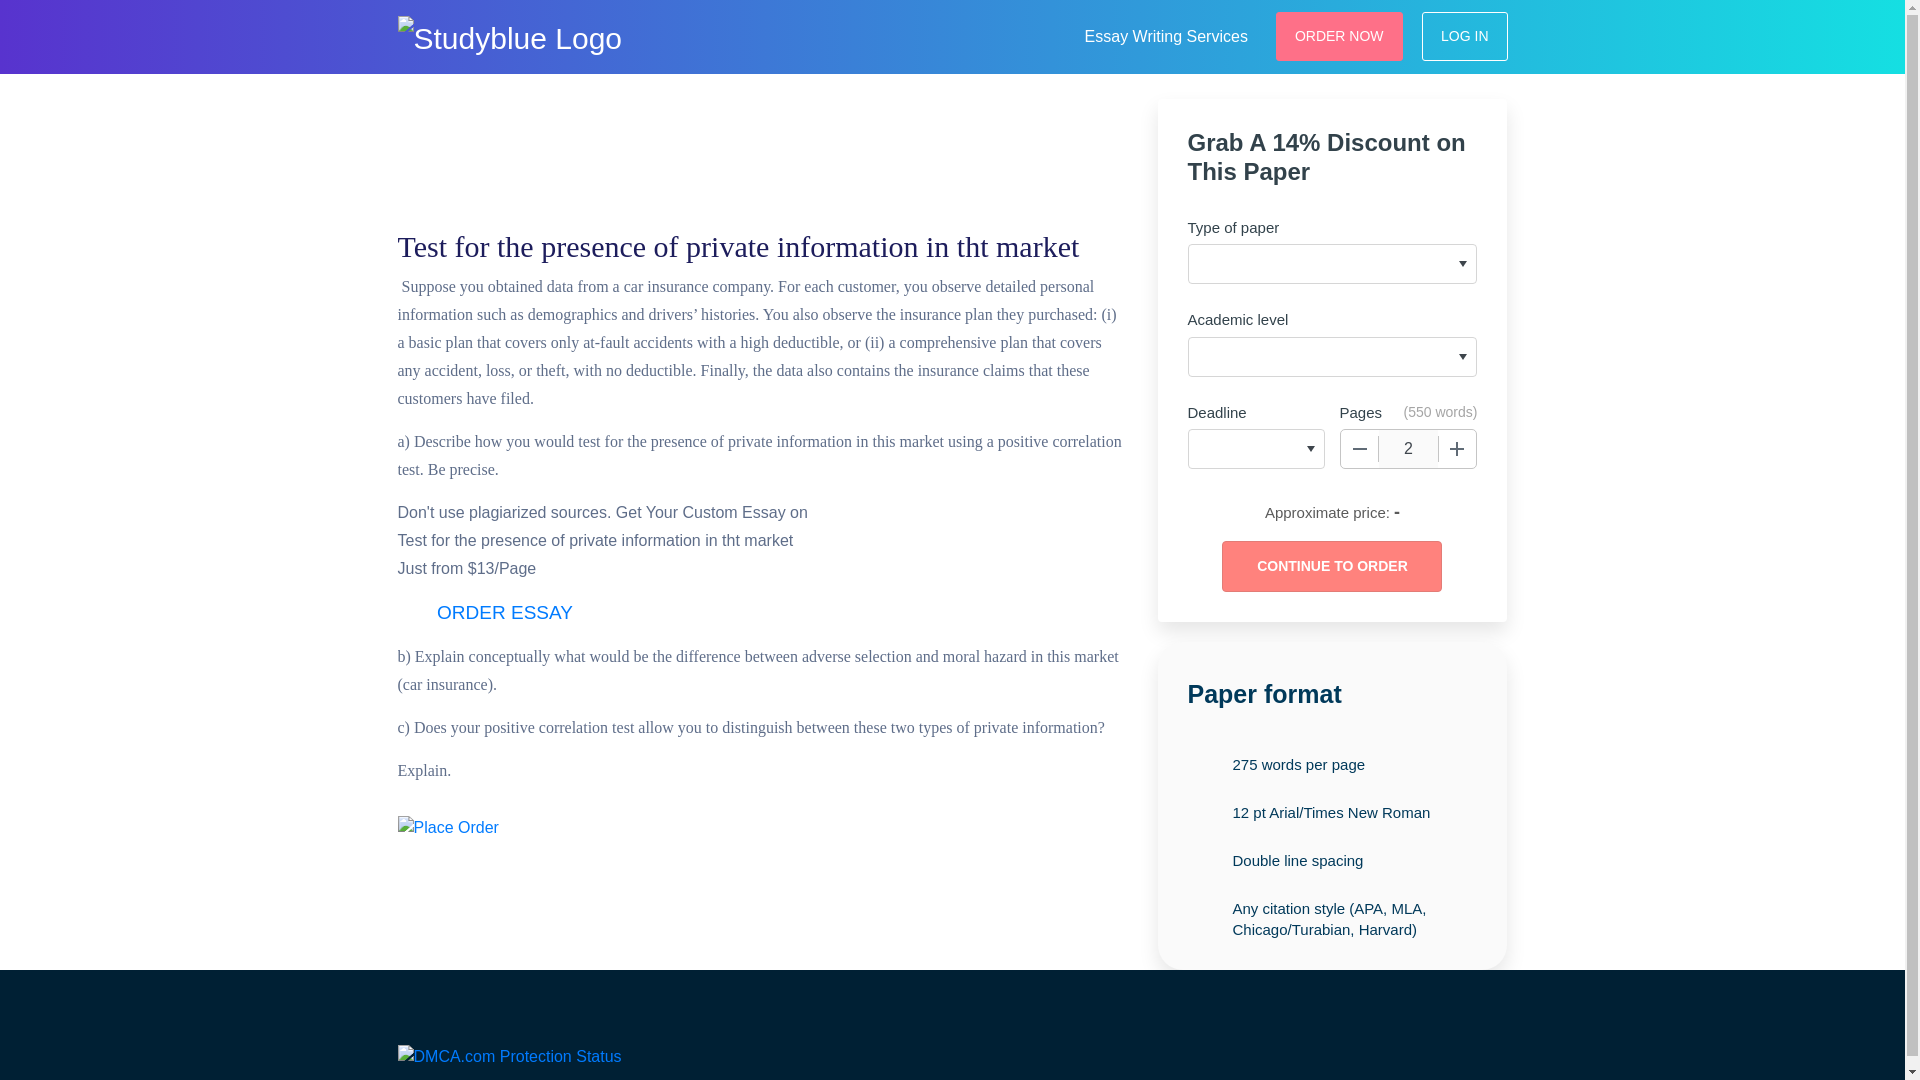 The height and width of the screenshot is (1080, 1920). I want to click on Continue to order, so click(1331, 566).